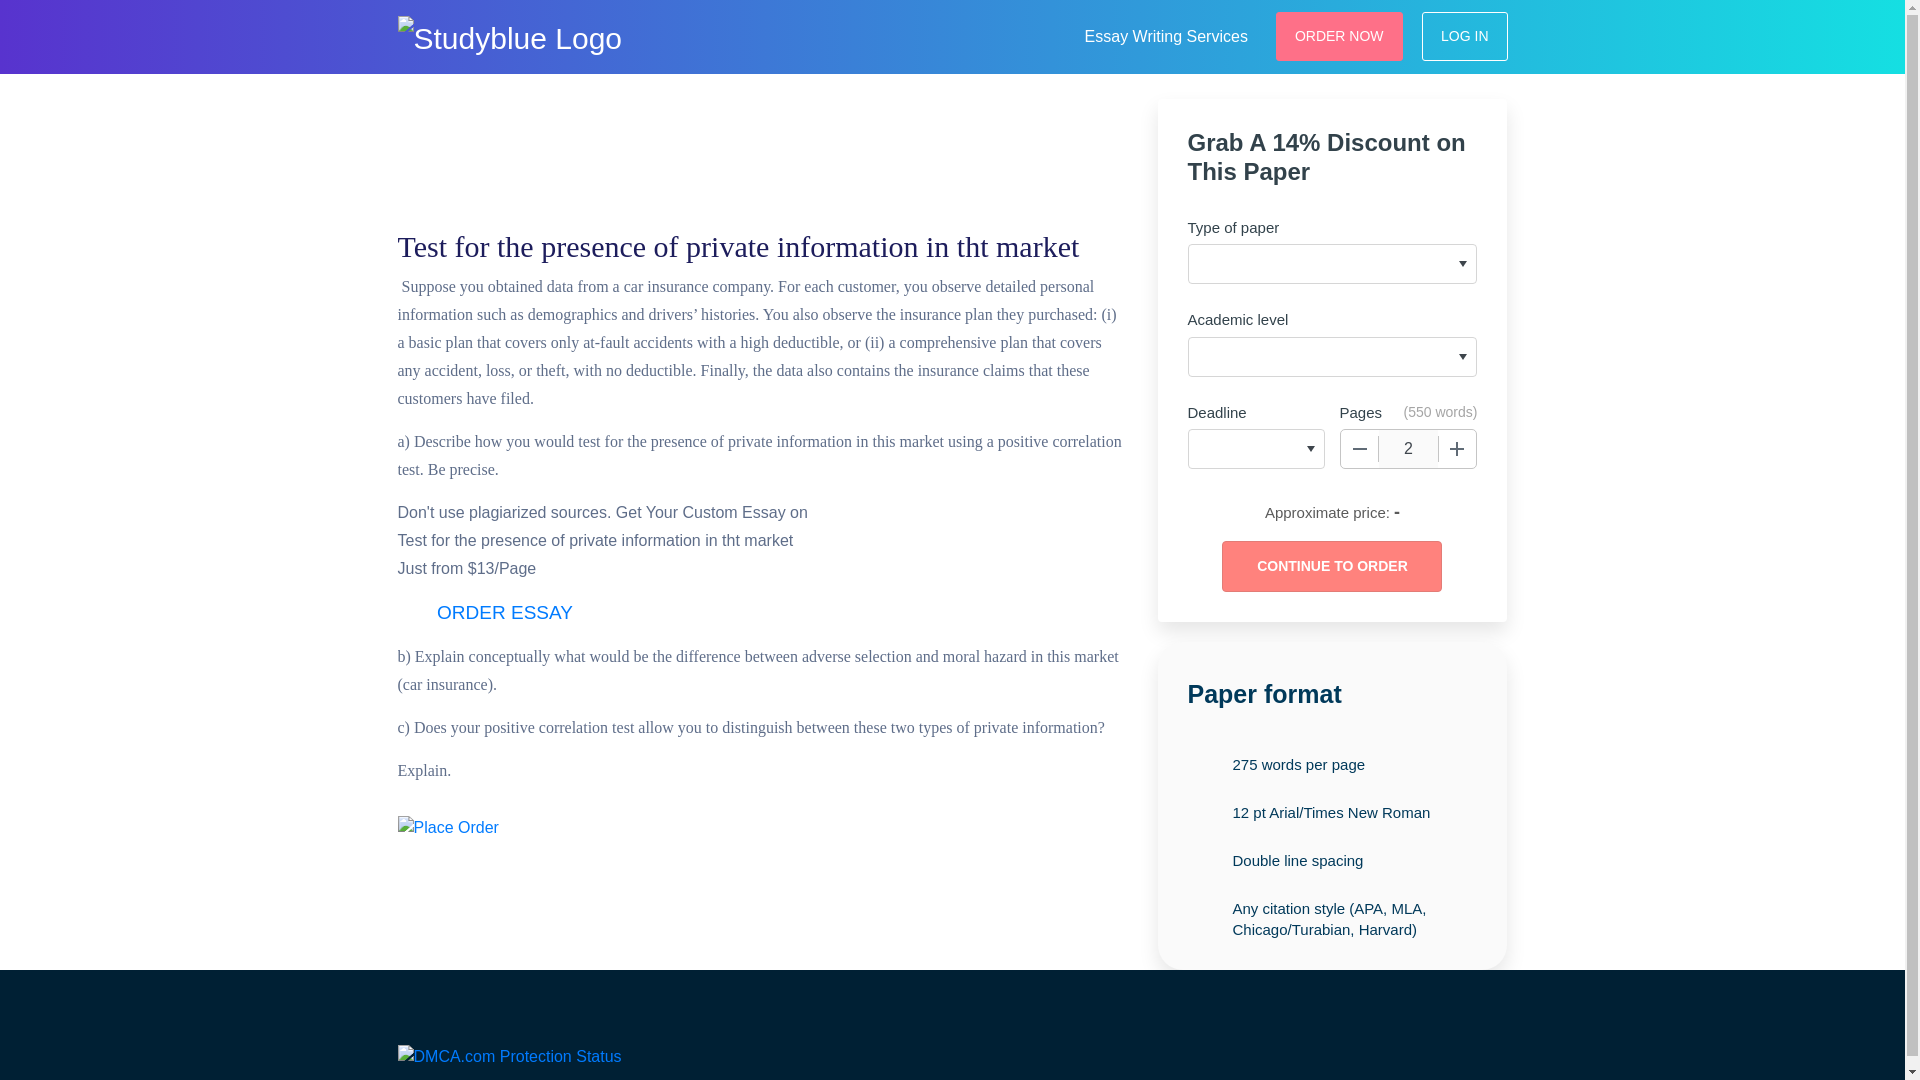 The height and width of the screenshot is (1080, 1920). I want to click on Continue to order, so click(1331, 566).